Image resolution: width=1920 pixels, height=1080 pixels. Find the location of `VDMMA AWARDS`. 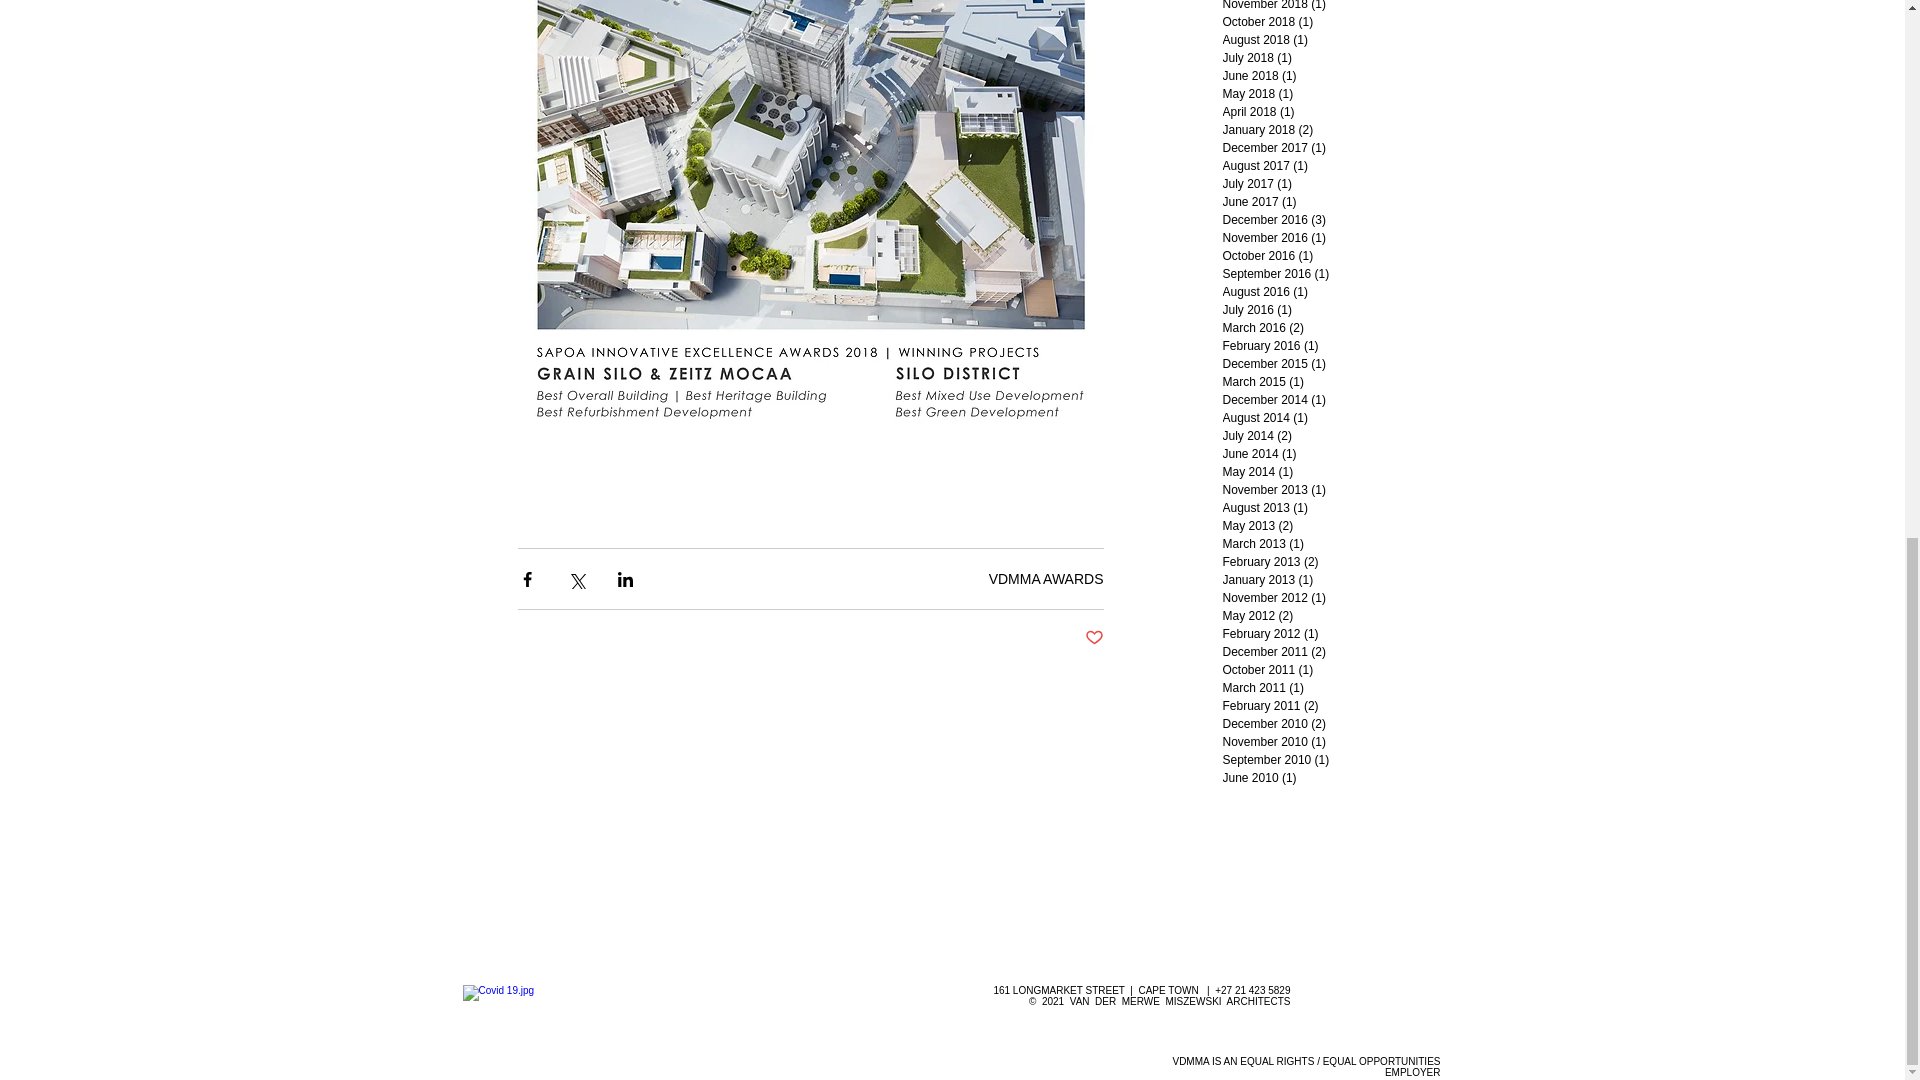

VDMMA AWARDS is located at coordinates (1046, 579).